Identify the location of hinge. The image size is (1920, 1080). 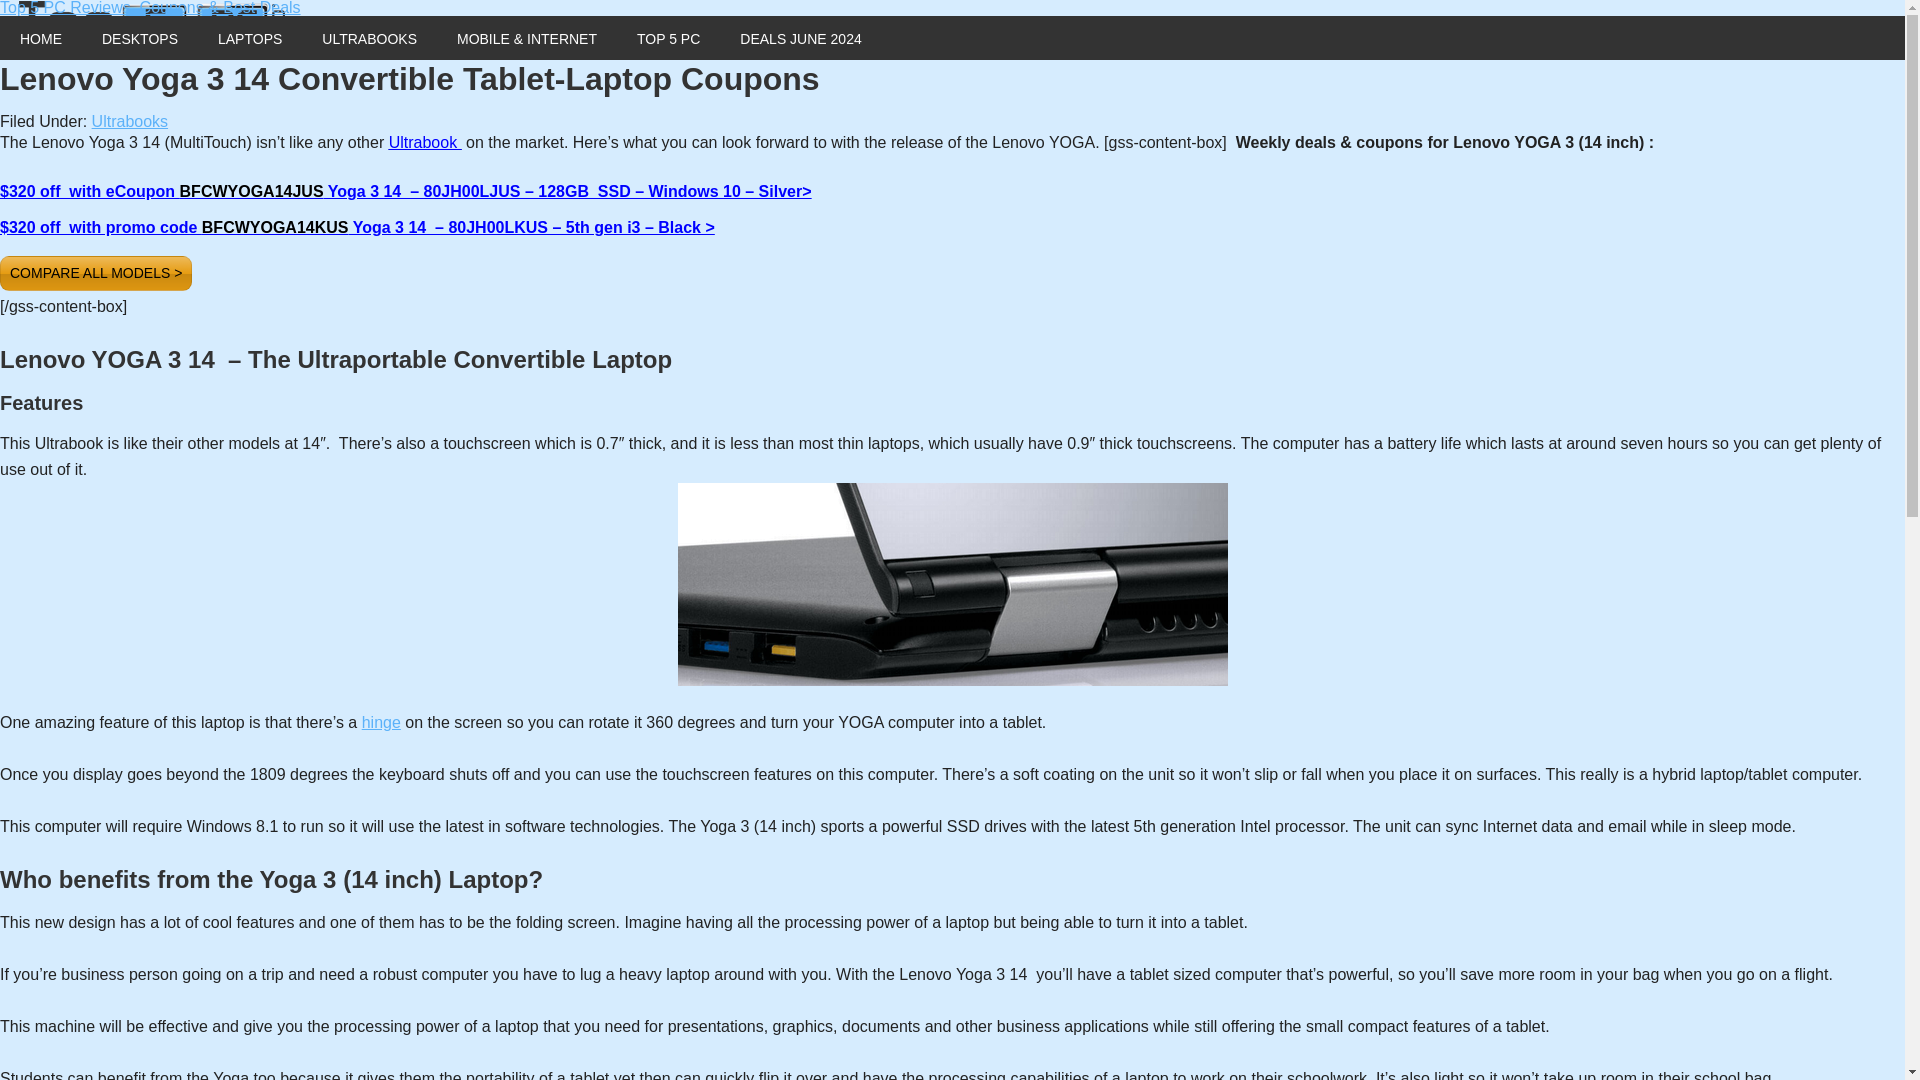
(382, 722).